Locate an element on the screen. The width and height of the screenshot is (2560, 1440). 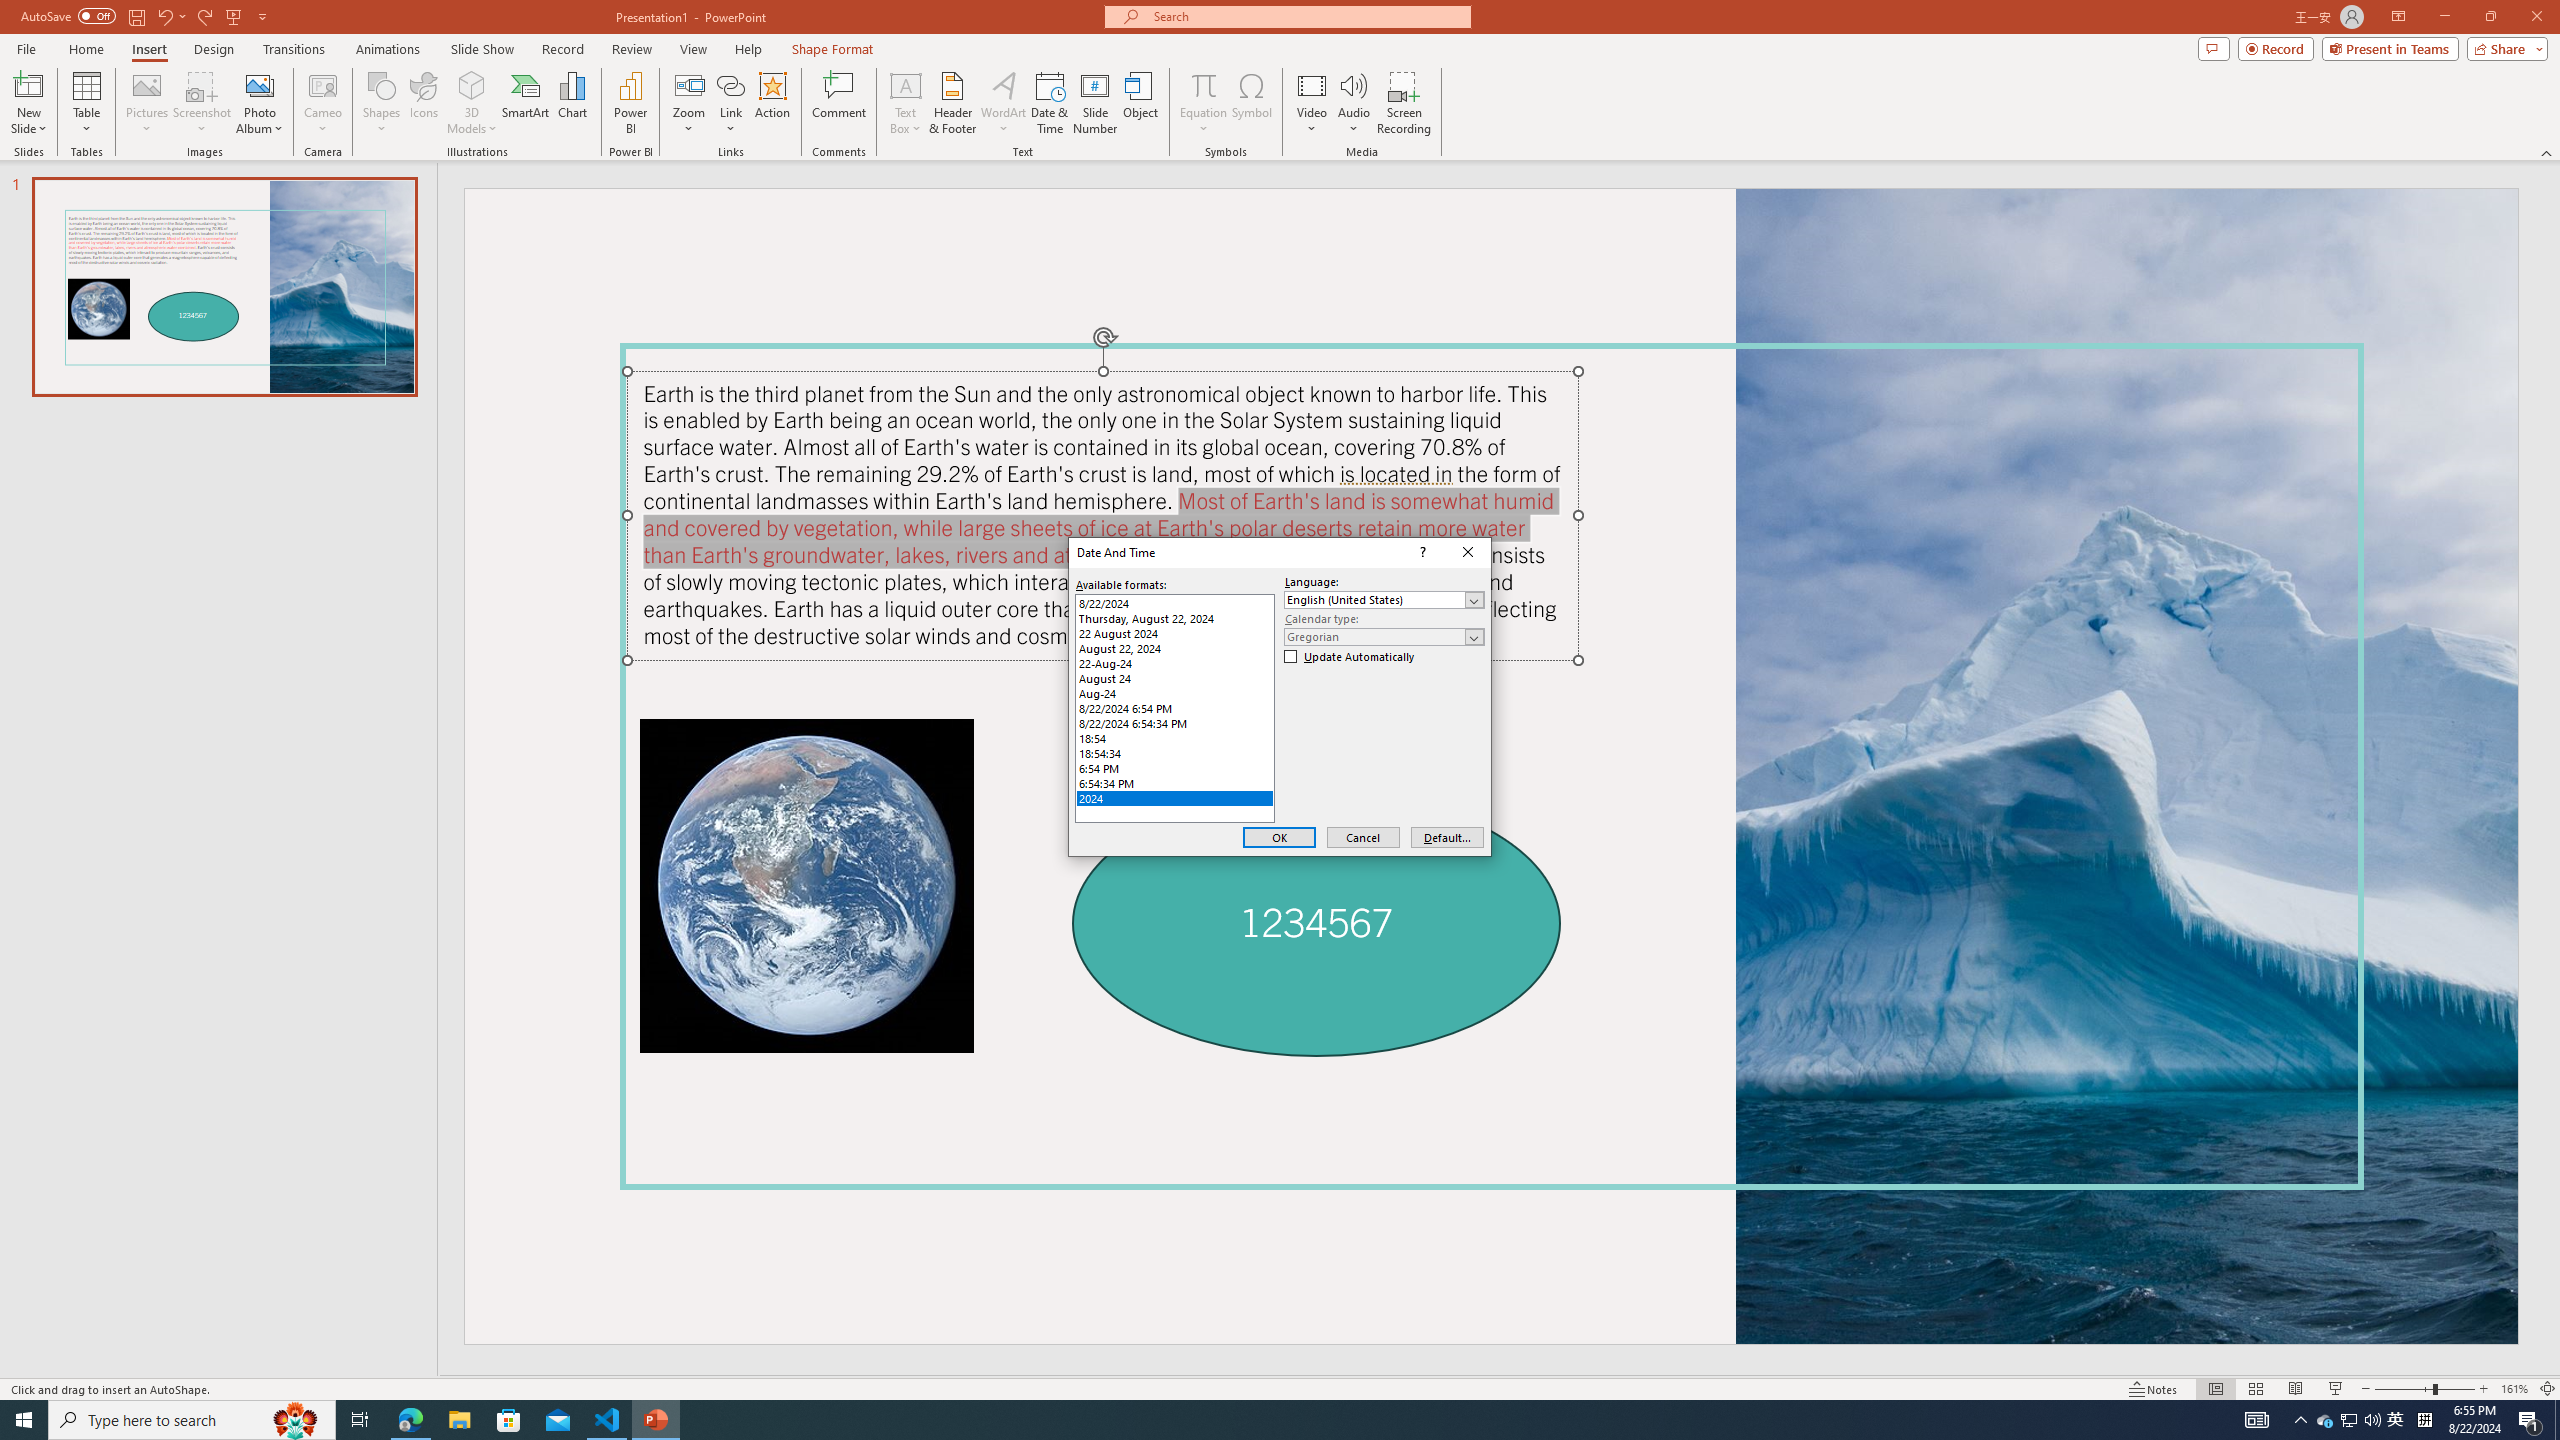
Language is located at coordinates (1384, 600).